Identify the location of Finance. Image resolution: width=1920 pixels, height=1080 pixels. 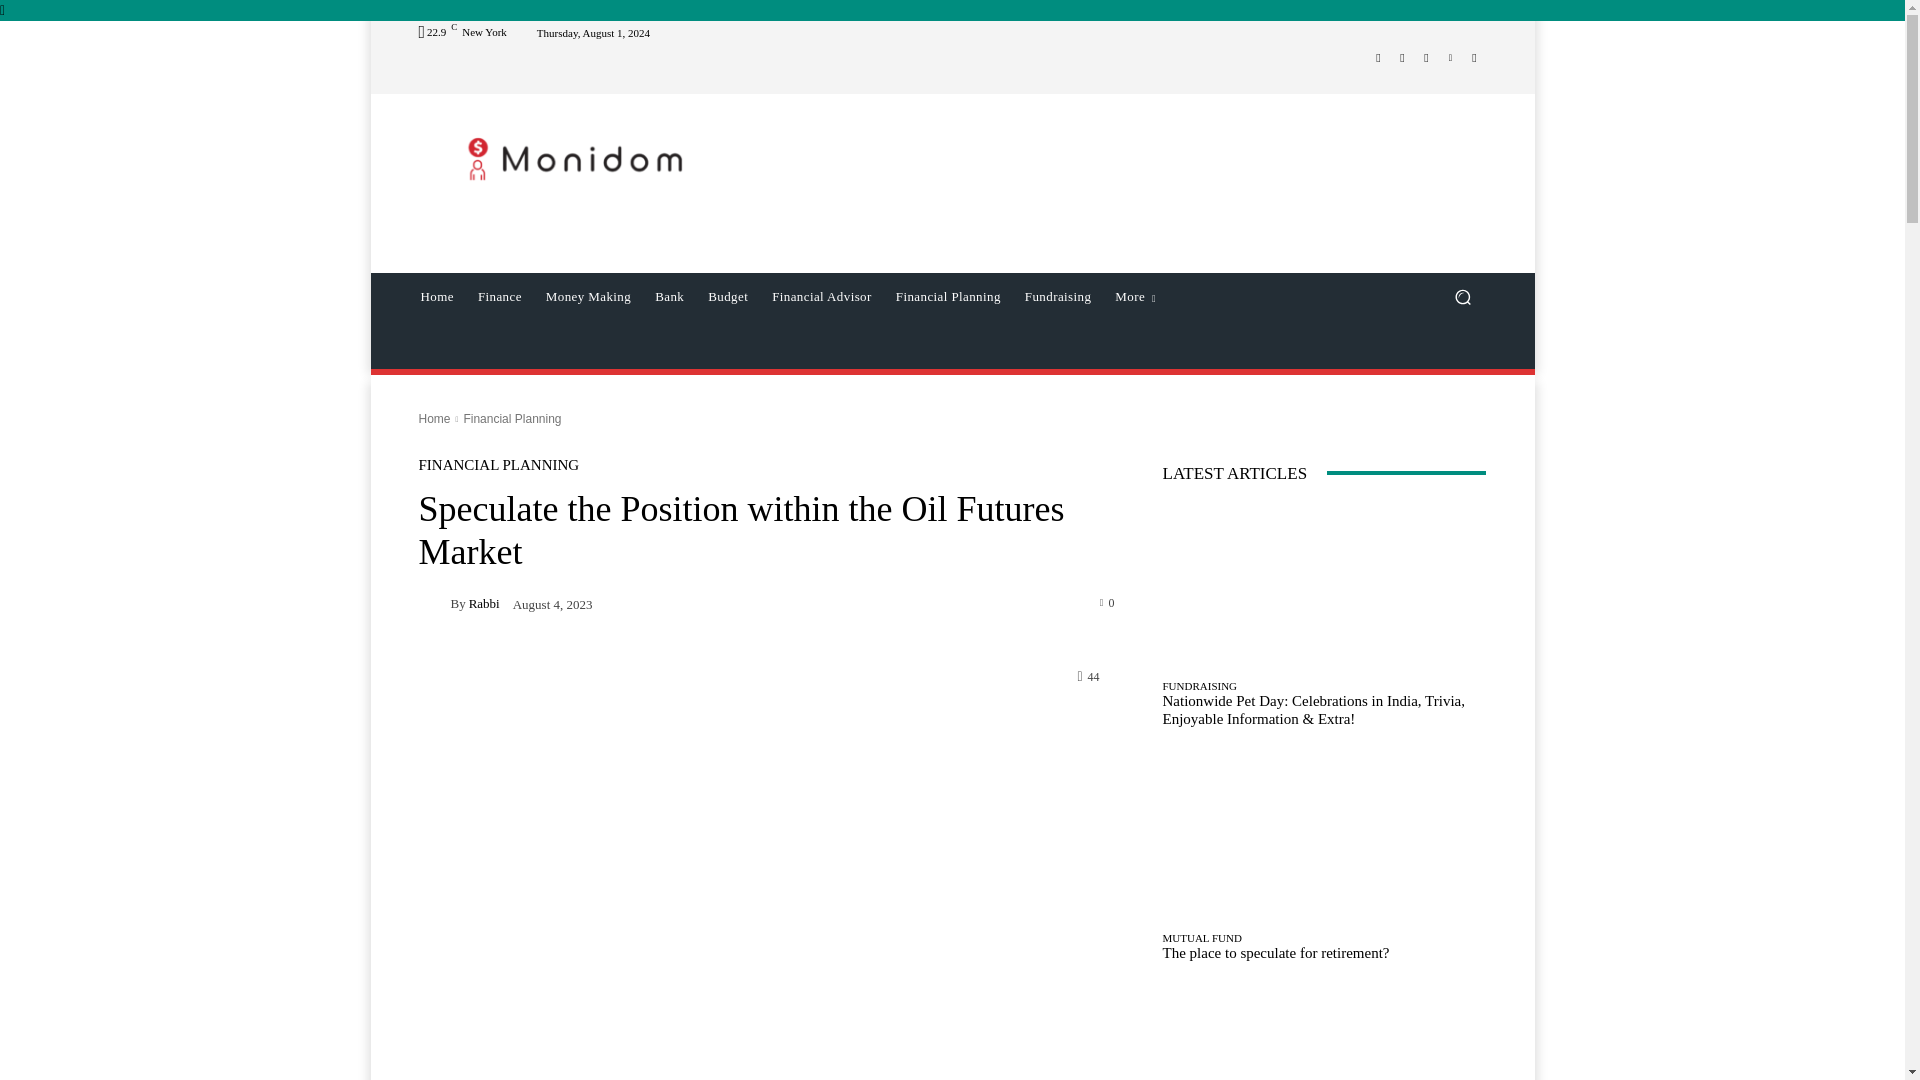
(500, 296).